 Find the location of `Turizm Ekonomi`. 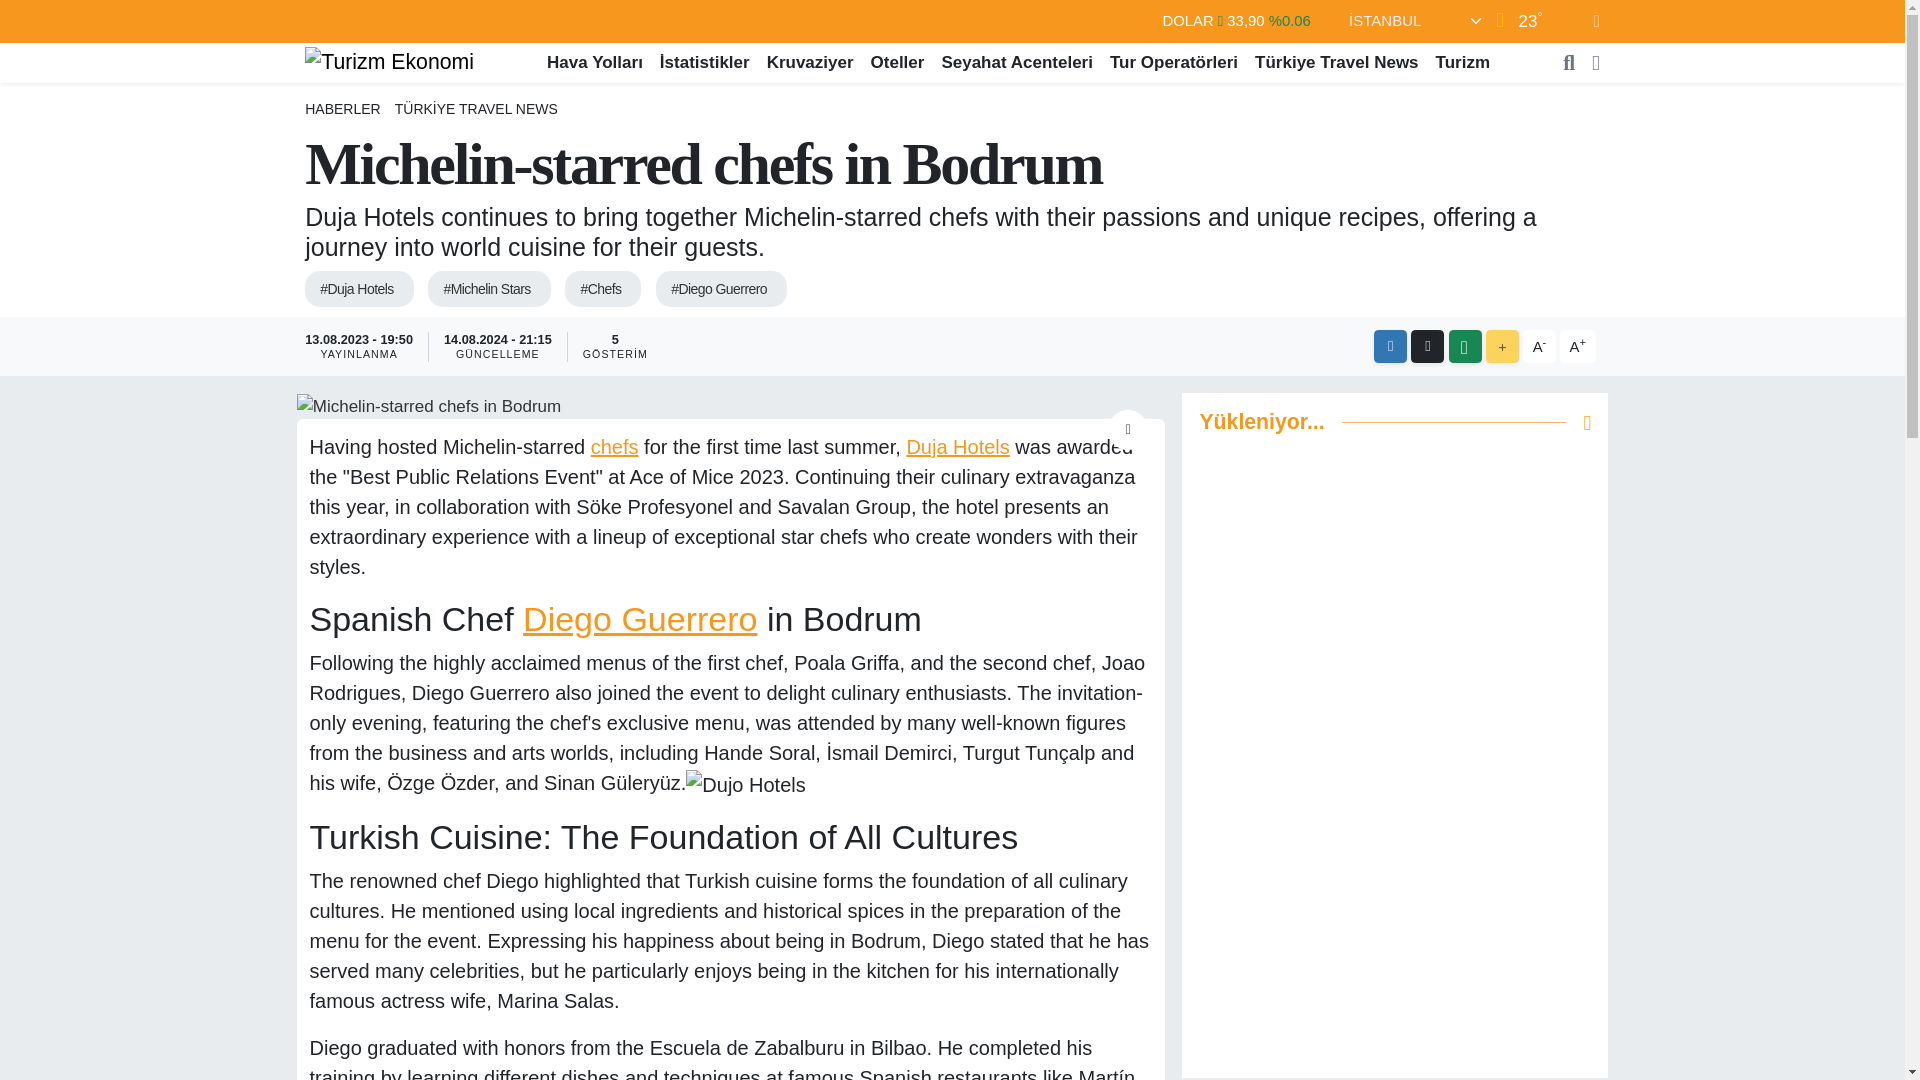

Turizm Ekonomi is located at coordinates (390, 61).